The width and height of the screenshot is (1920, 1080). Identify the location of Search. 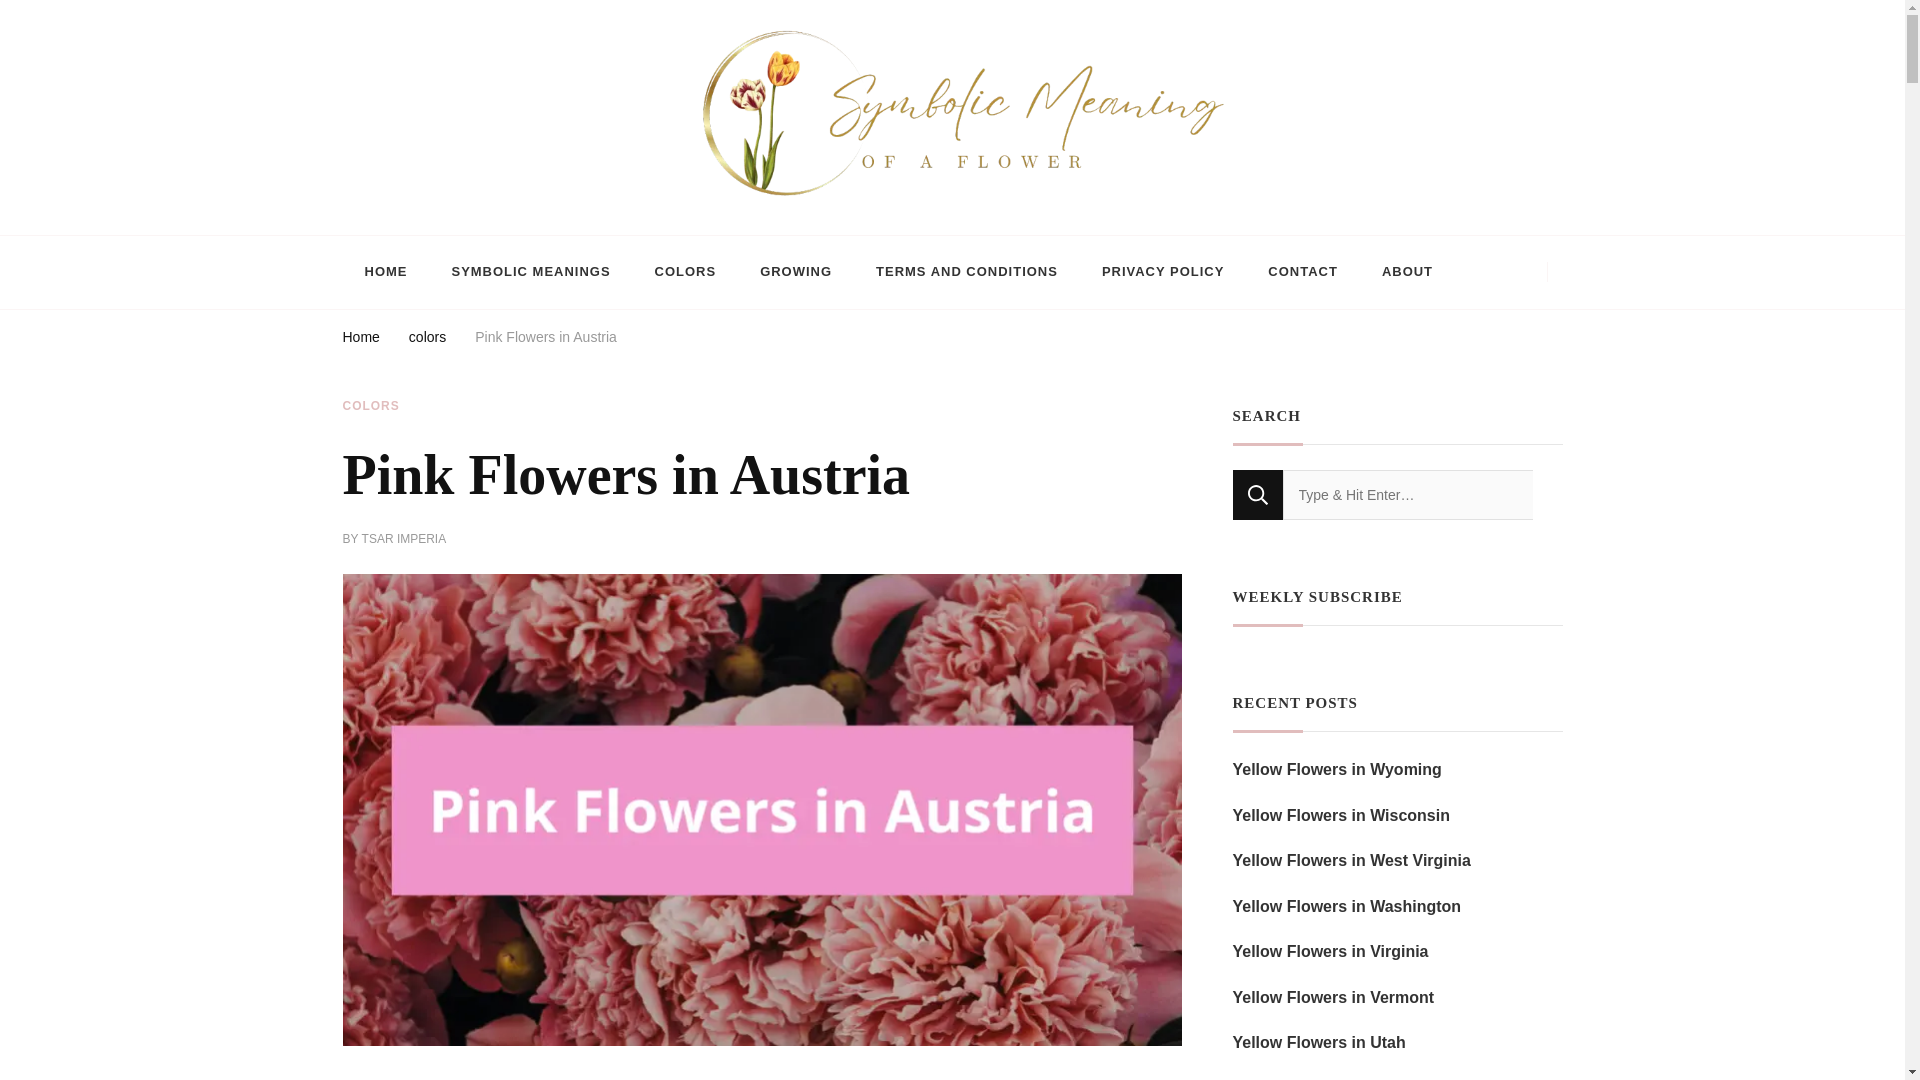
(1257, 494).